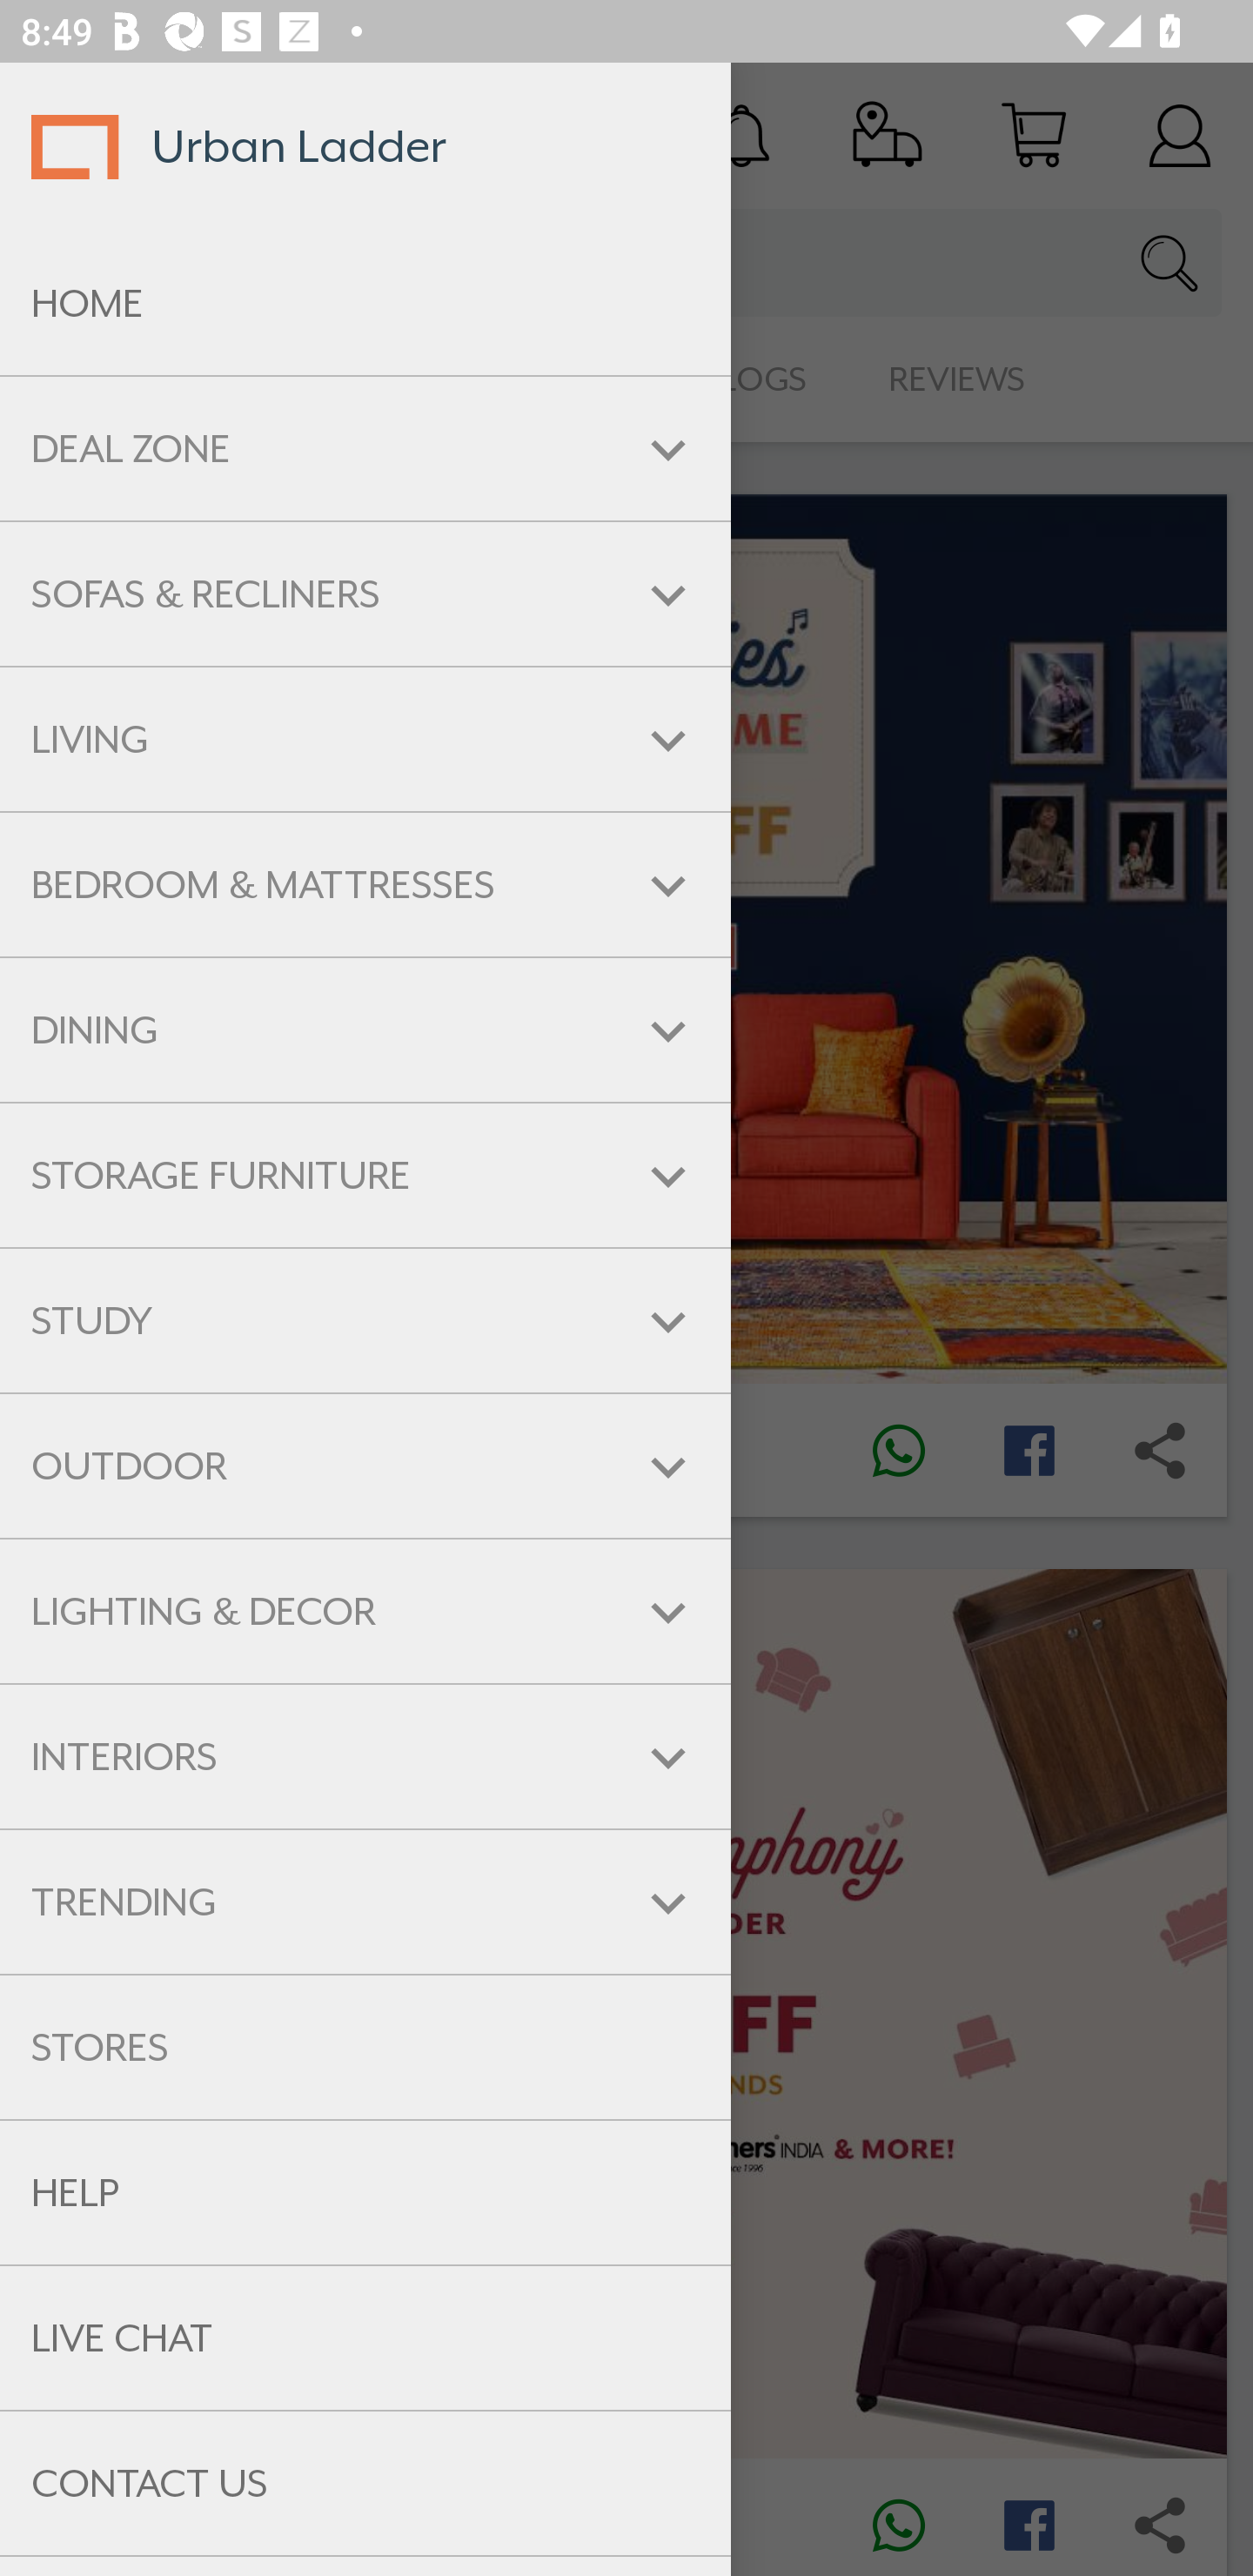  Describe the element at coordinates (365, 1175) in the screenshot. I see `STORAGE FURNITURE ` at that location.